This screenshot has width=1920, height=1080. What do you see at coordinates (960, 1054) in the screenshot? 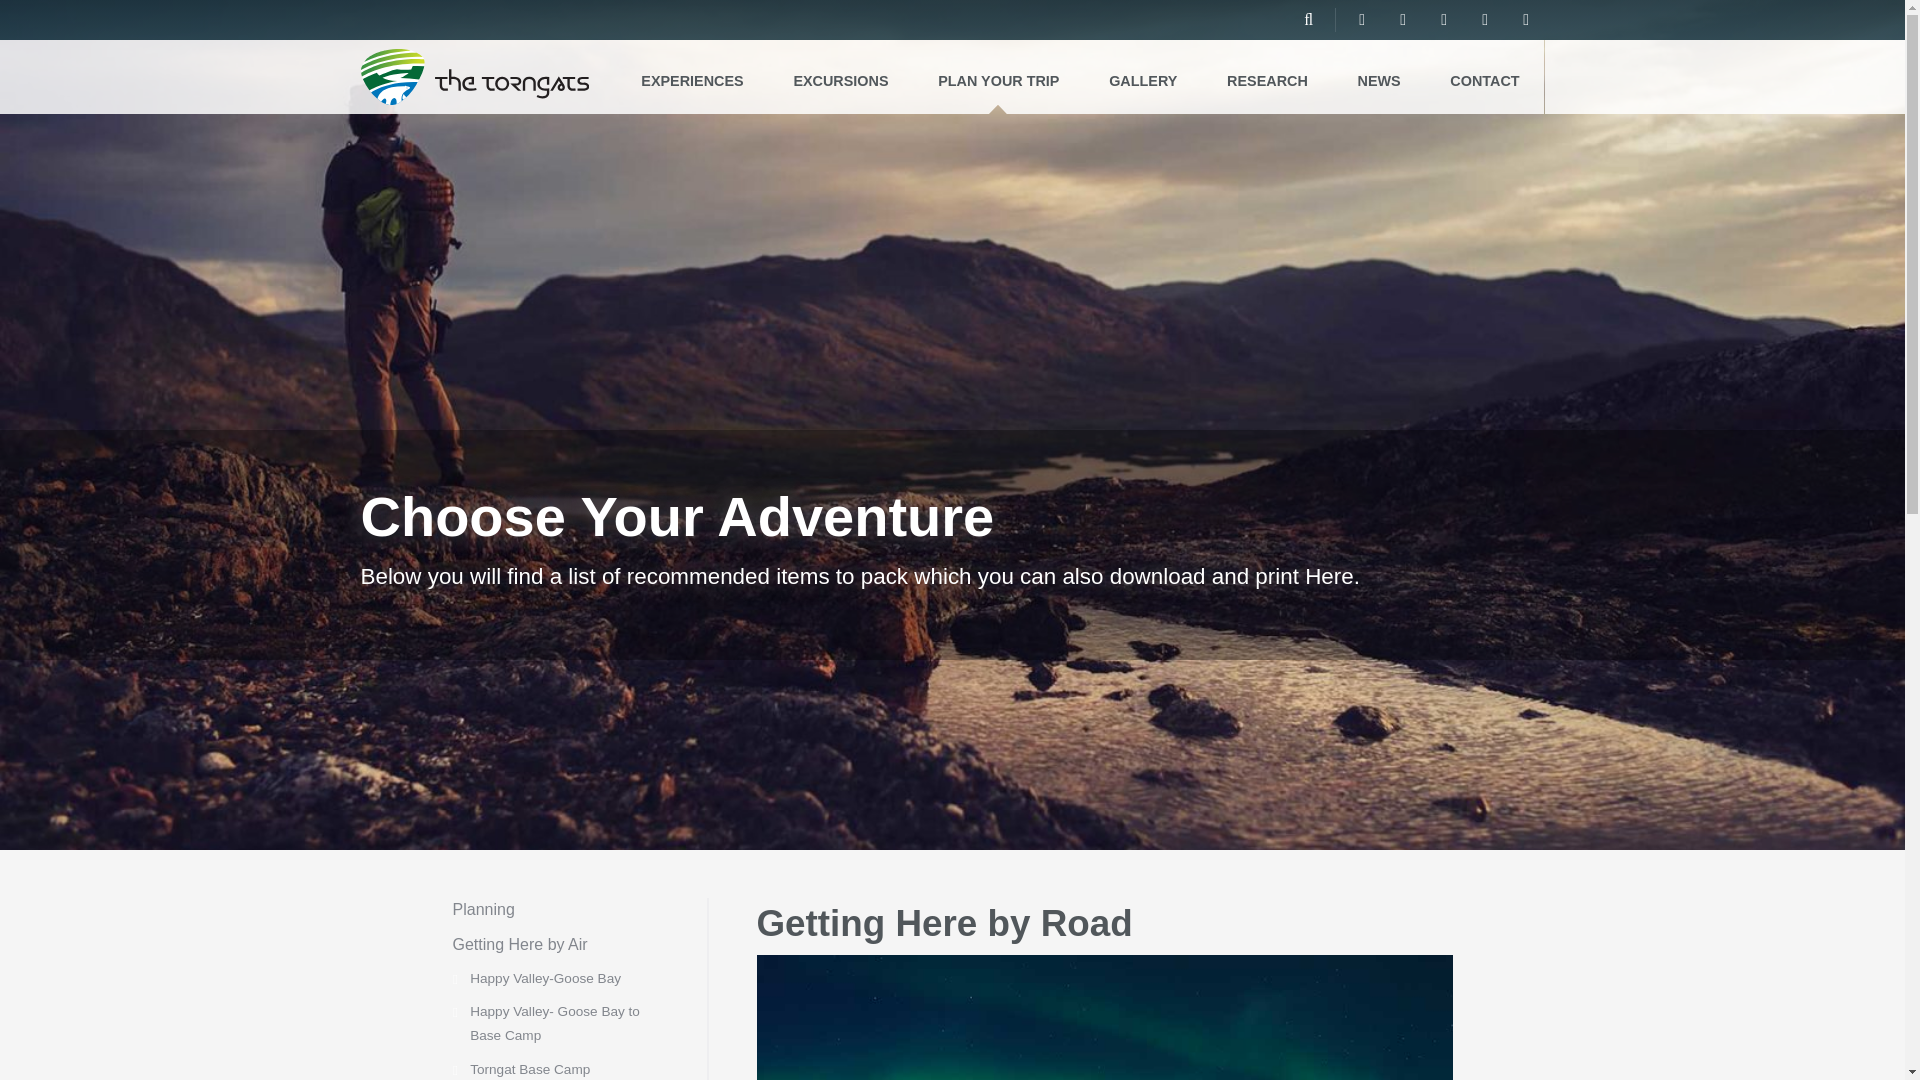
I see `WaterWerks Agency` at bounding box center [960, 1054].